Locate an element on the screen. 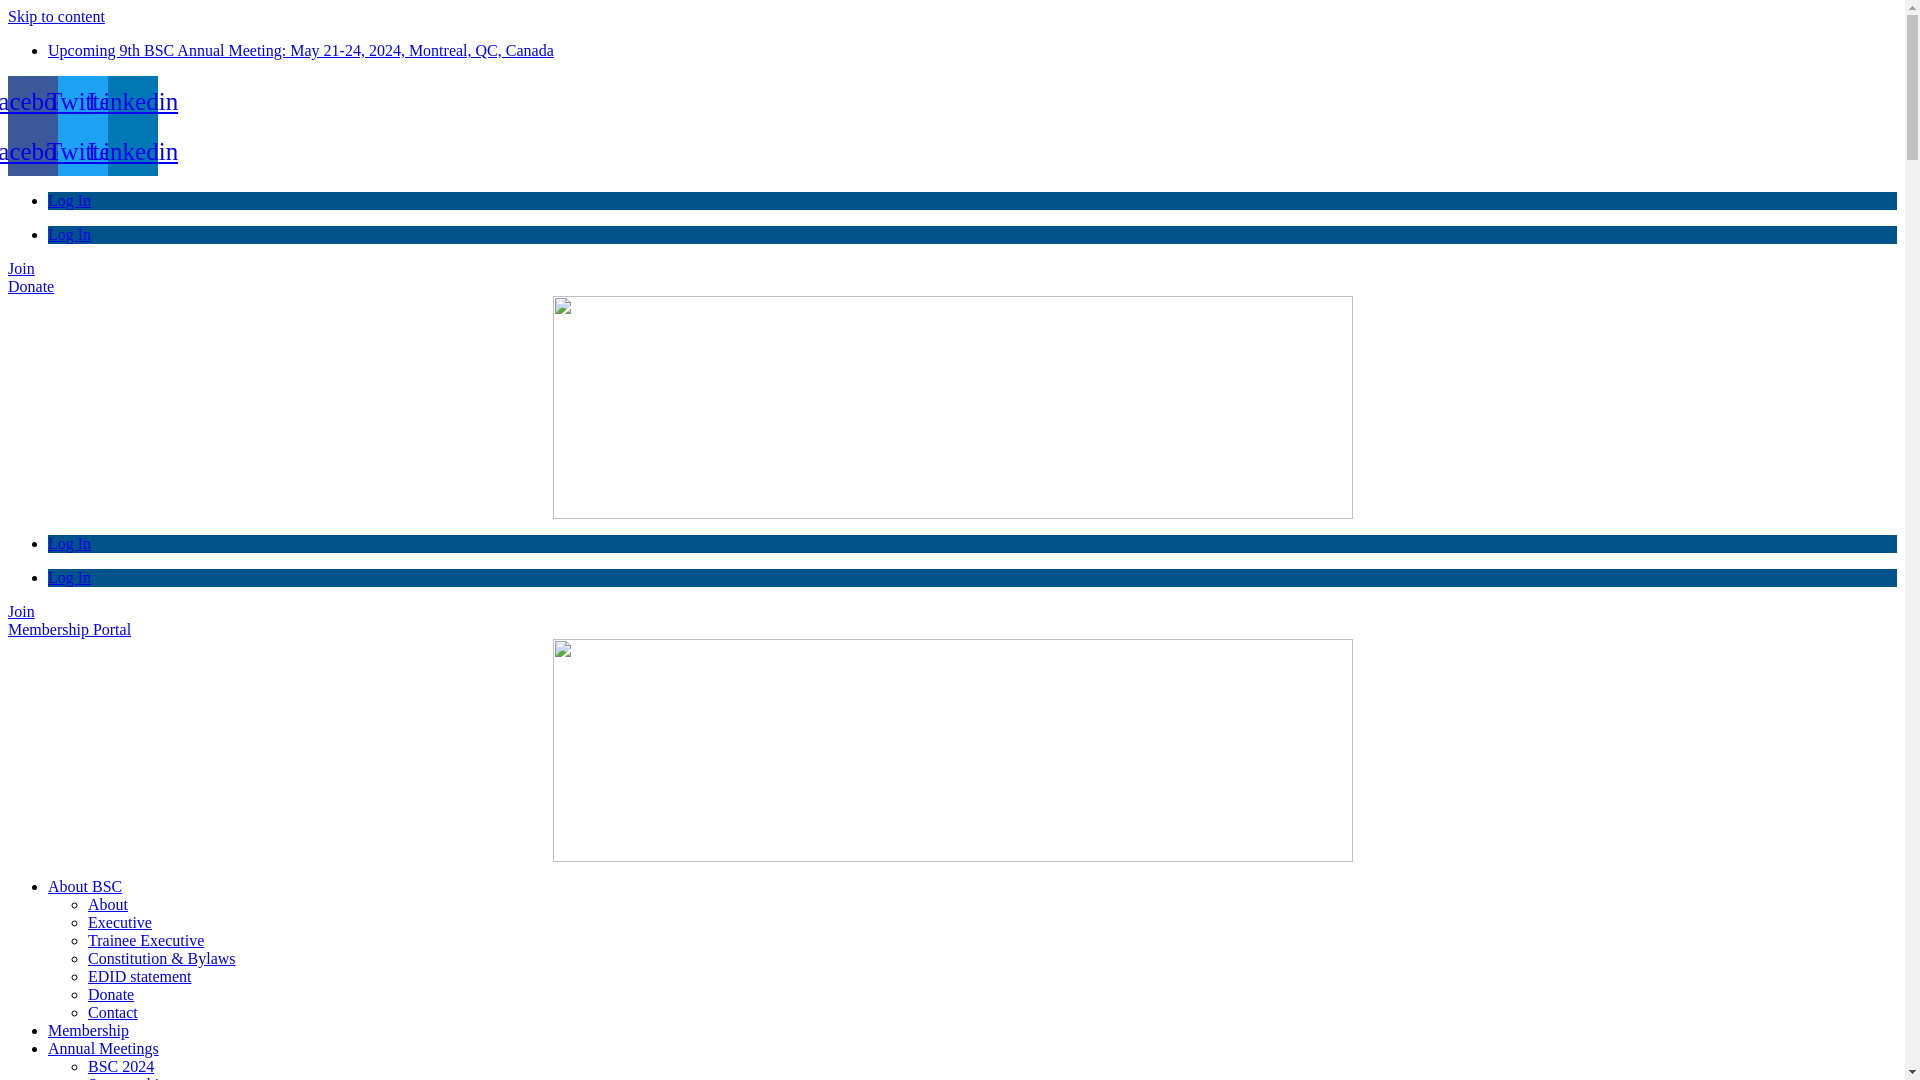  Membership is located at coordinates (88, 1030).